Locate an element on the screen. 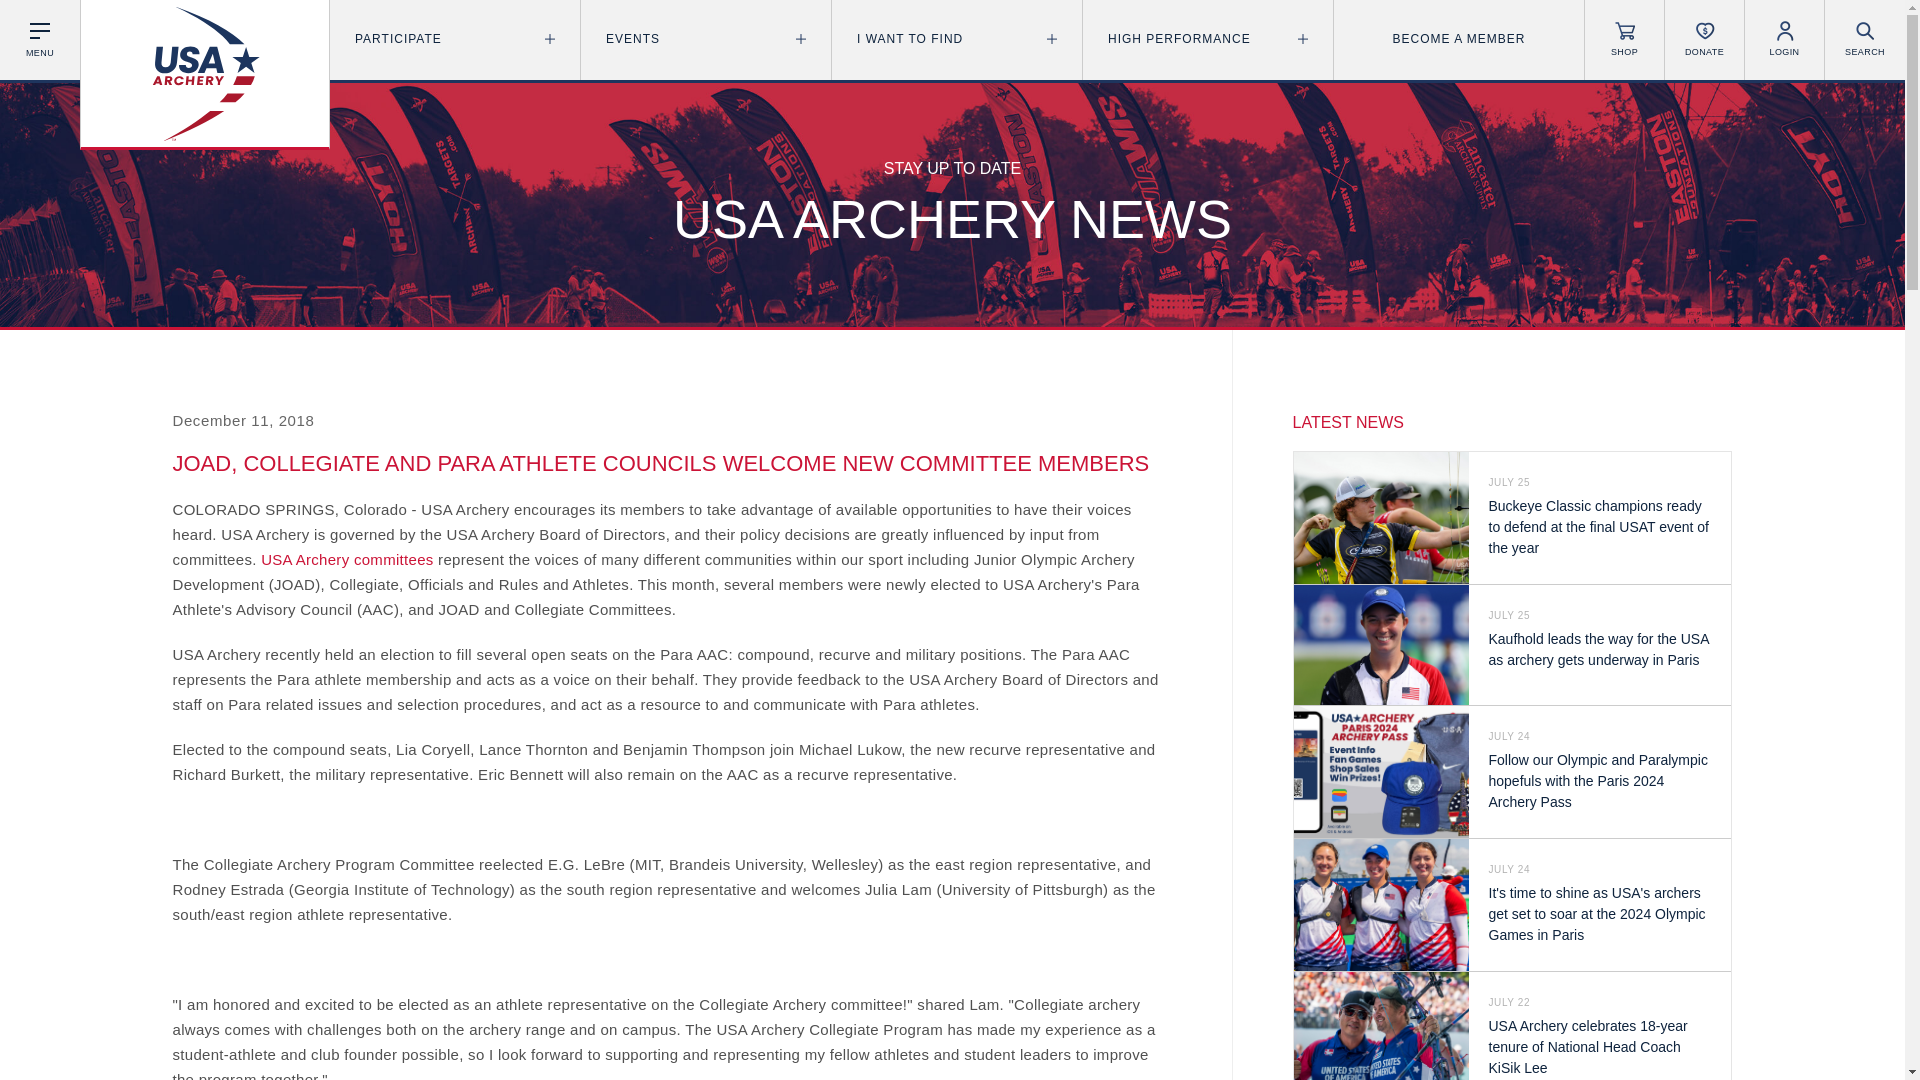 The height and width of the screenshot is (1080, 1920). HIGH PERFORMANCE is located at coordinates (1207, 39).